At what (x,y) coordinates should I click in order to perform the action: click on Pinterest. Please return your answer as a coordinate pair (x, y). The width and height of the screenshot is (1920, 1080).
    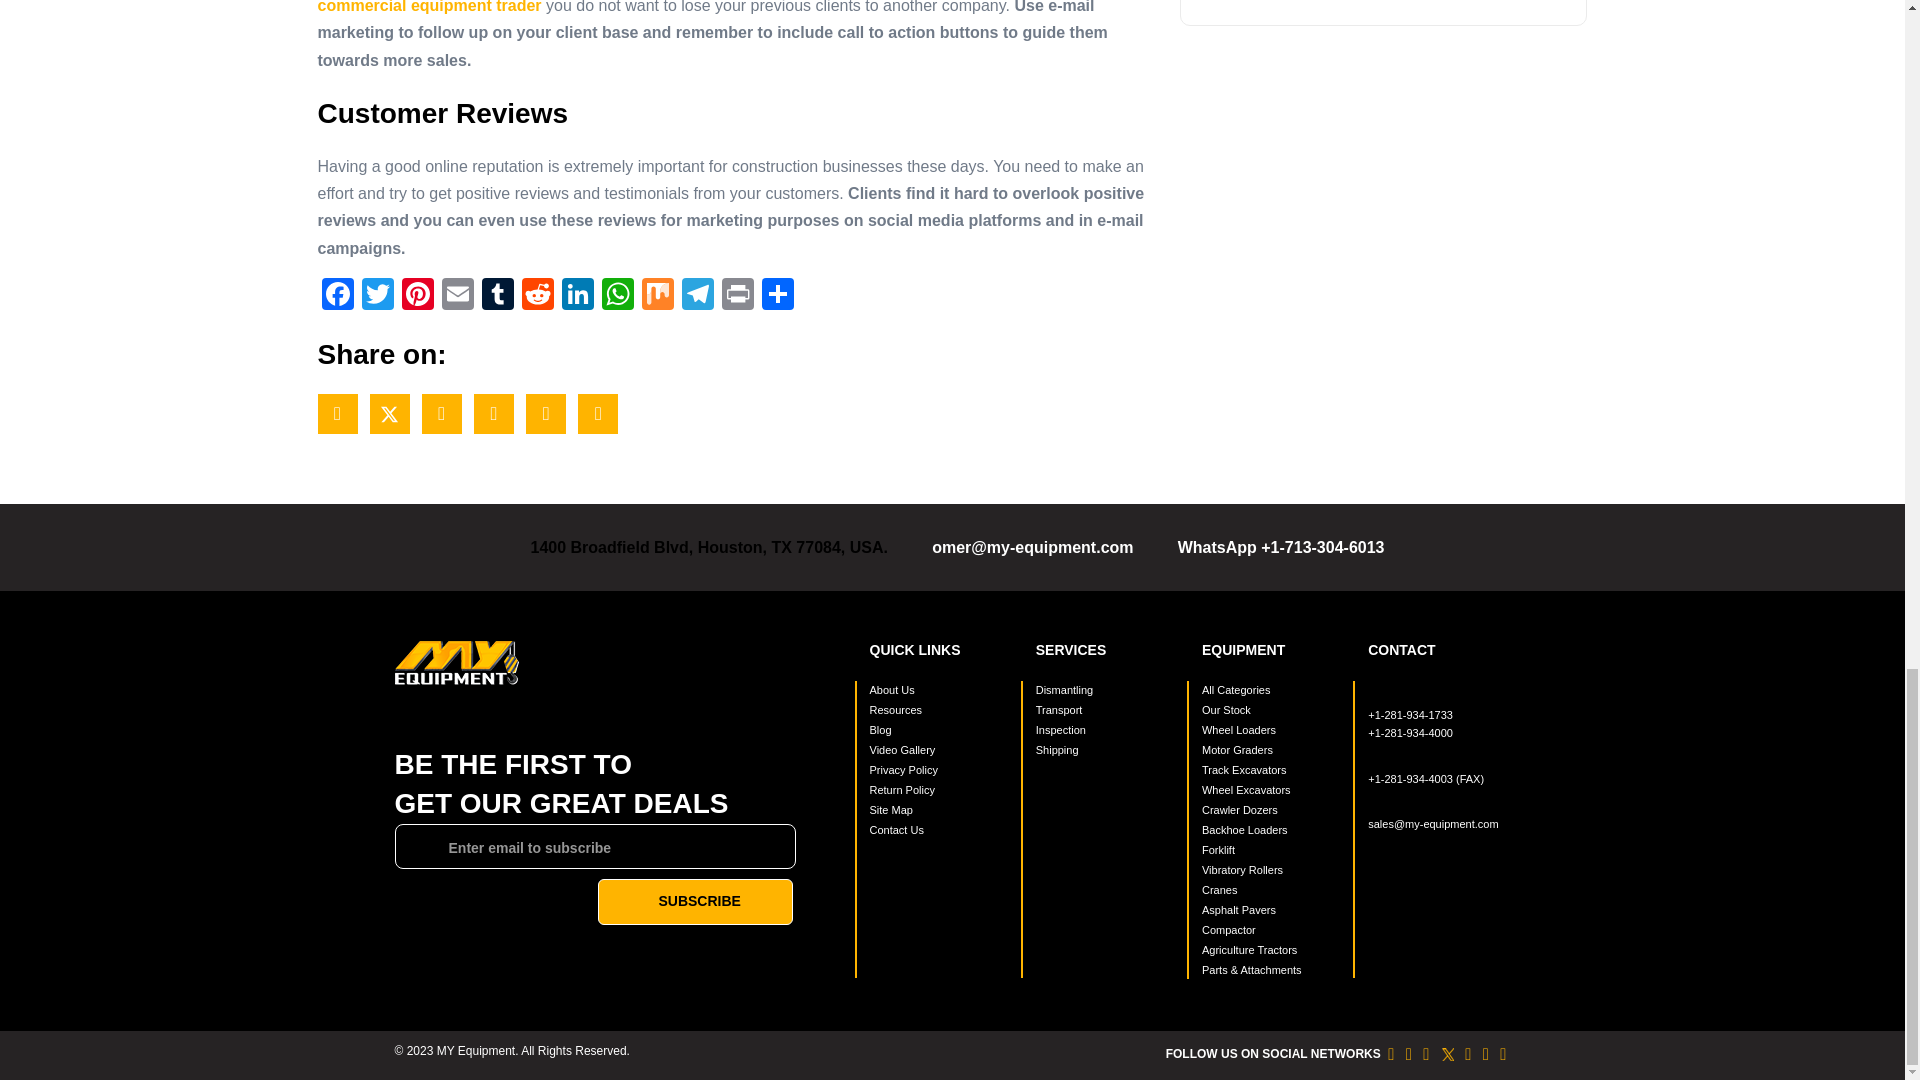
    Looking at the image, I should click on (417, 296).